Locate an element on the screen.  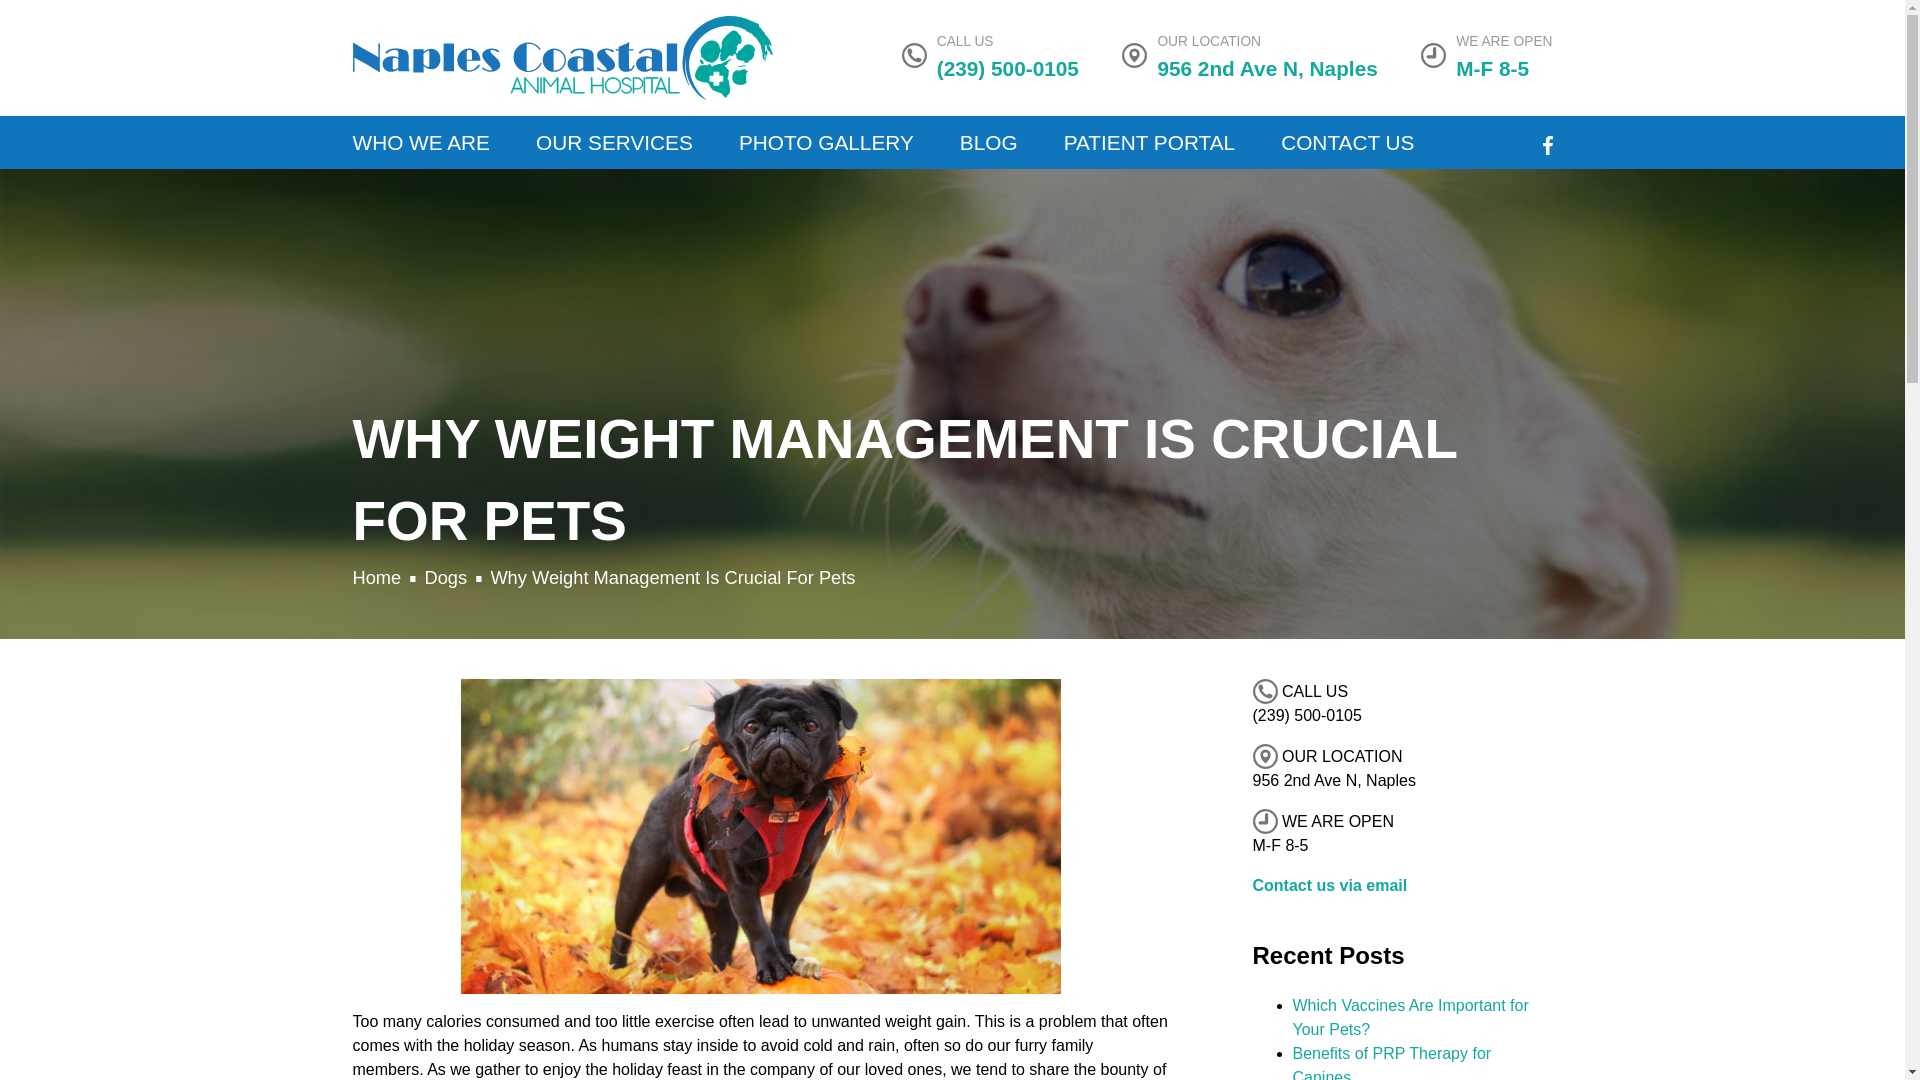
Dogs is located at coordinates (445, 577).